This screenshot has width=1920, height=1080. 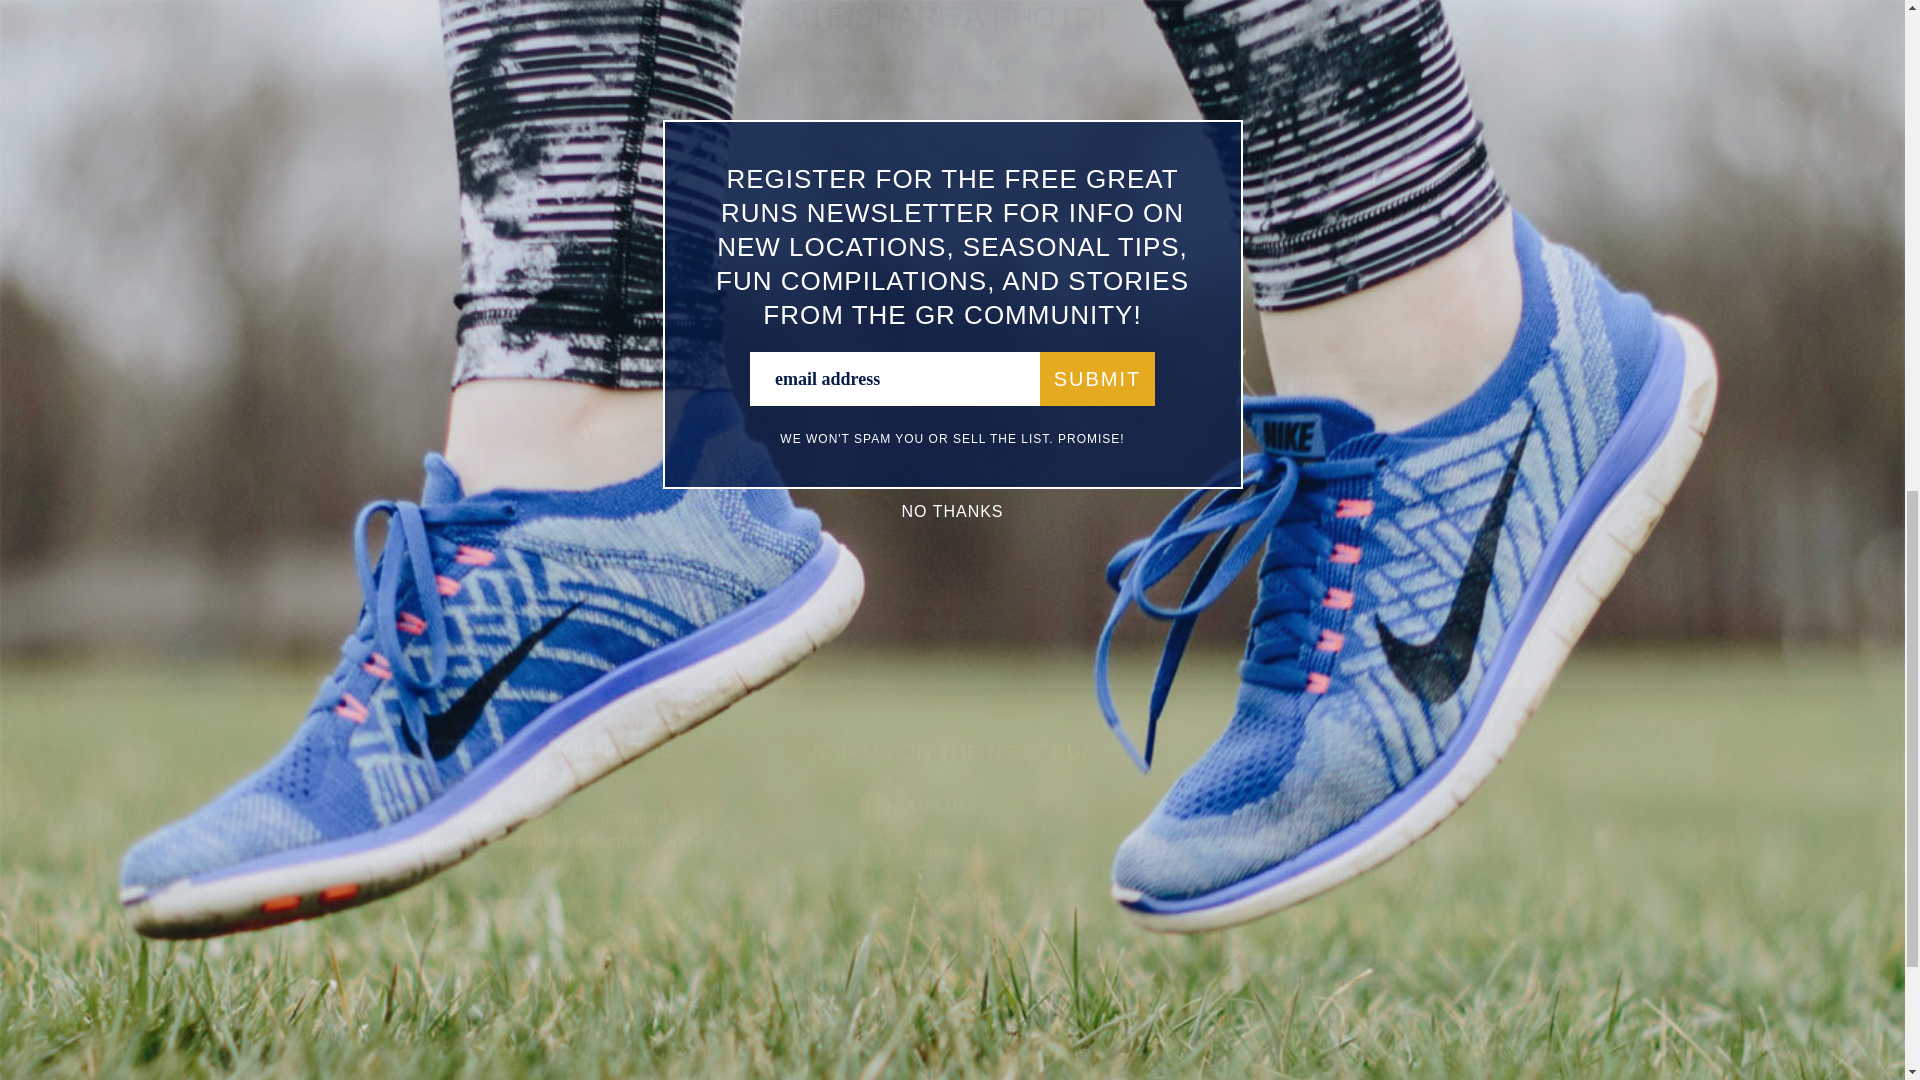 I want to click on Spoiler, so click(x=726, y=268).